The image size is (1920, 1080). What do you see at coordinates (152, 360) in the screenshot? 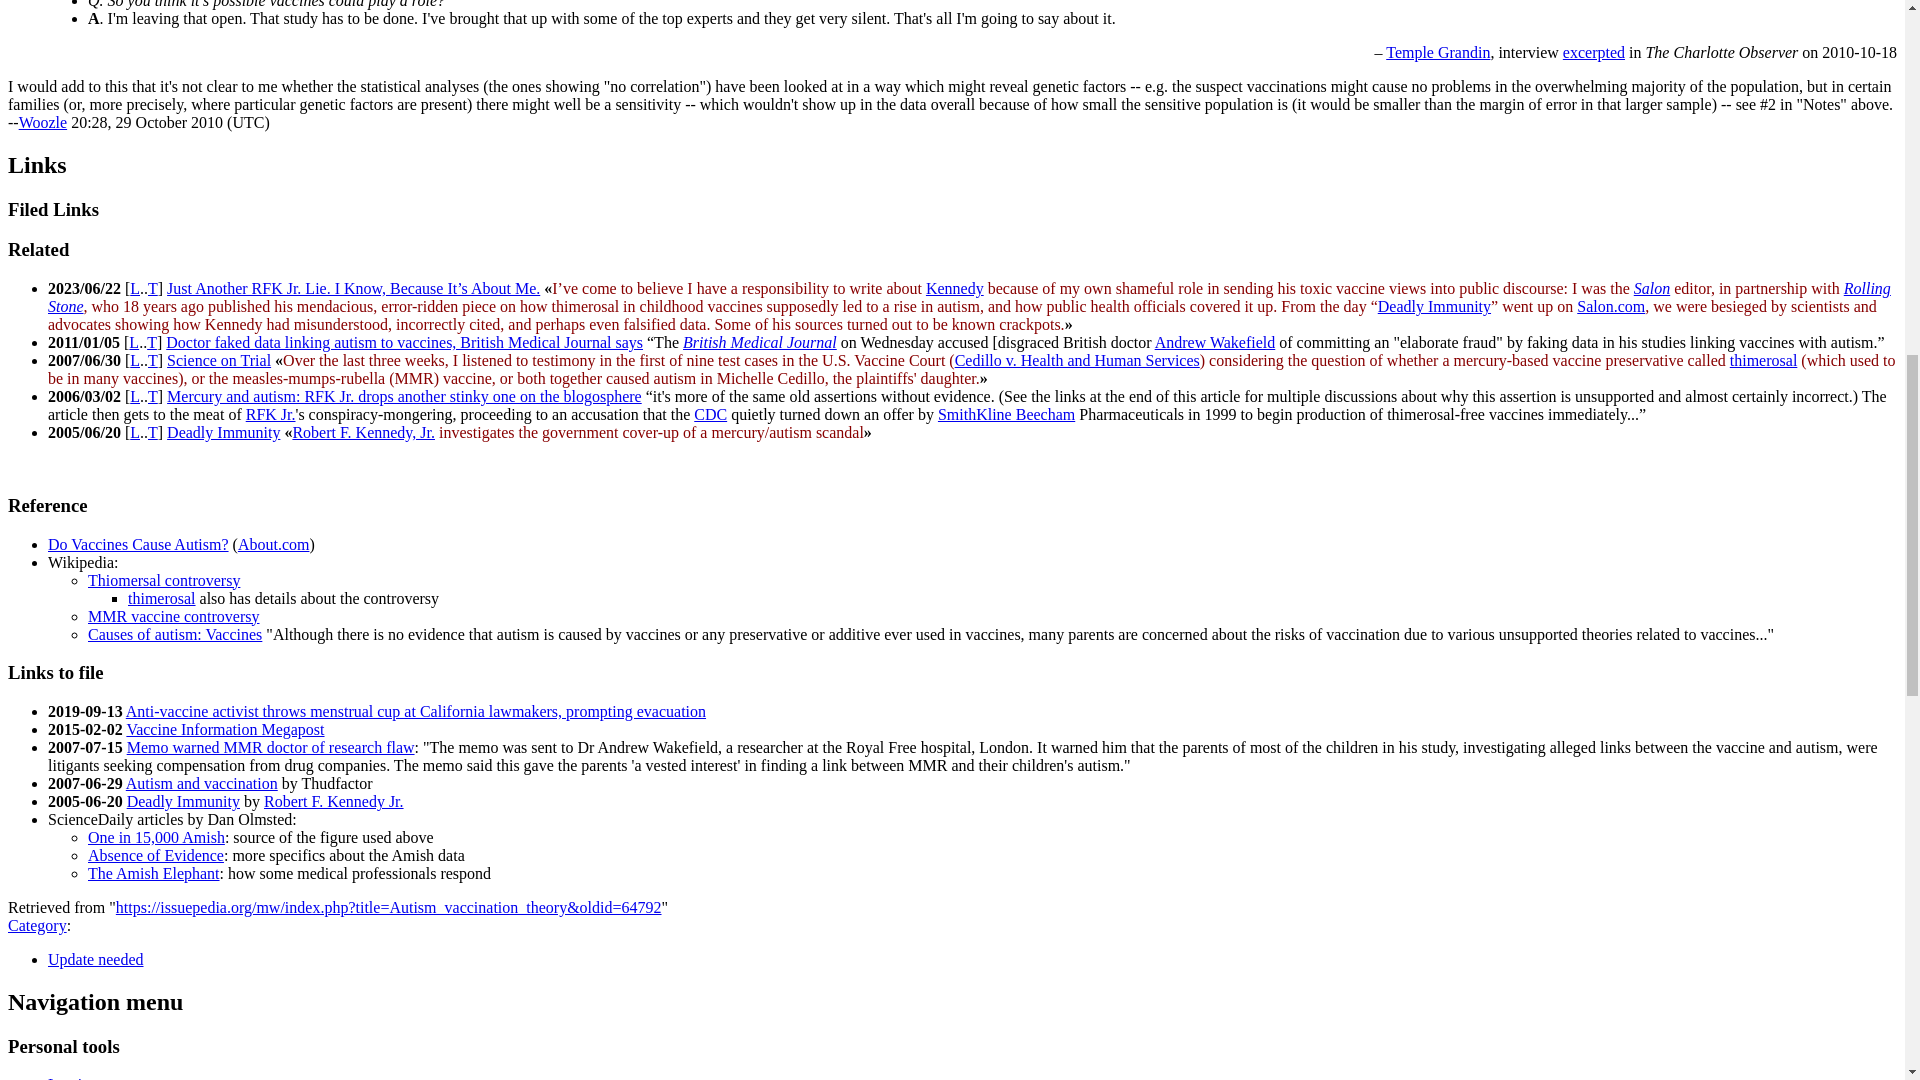
I see `T` at bounding box center [152, 360].